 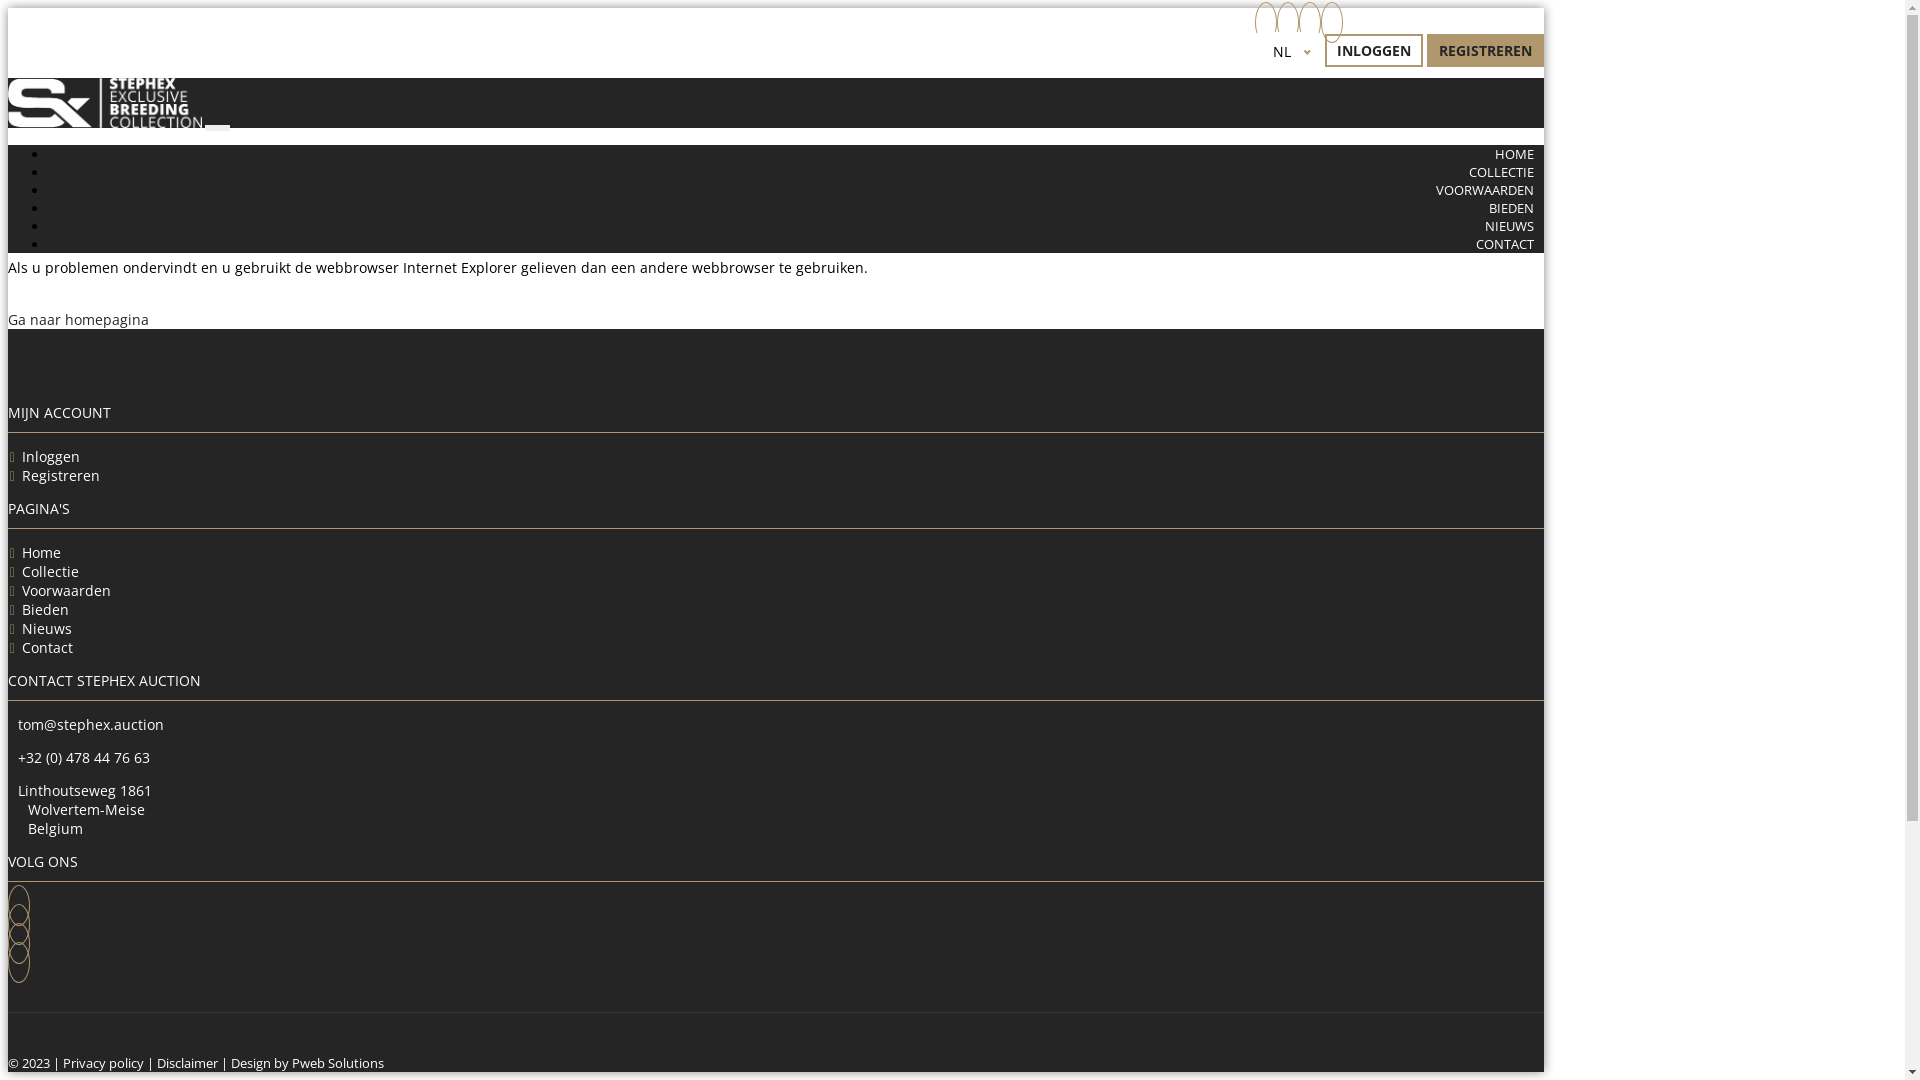 What do you see at coordinates (1514, 154) in the screenshot?
I see `HOME` at bounding box center [1514, 154].